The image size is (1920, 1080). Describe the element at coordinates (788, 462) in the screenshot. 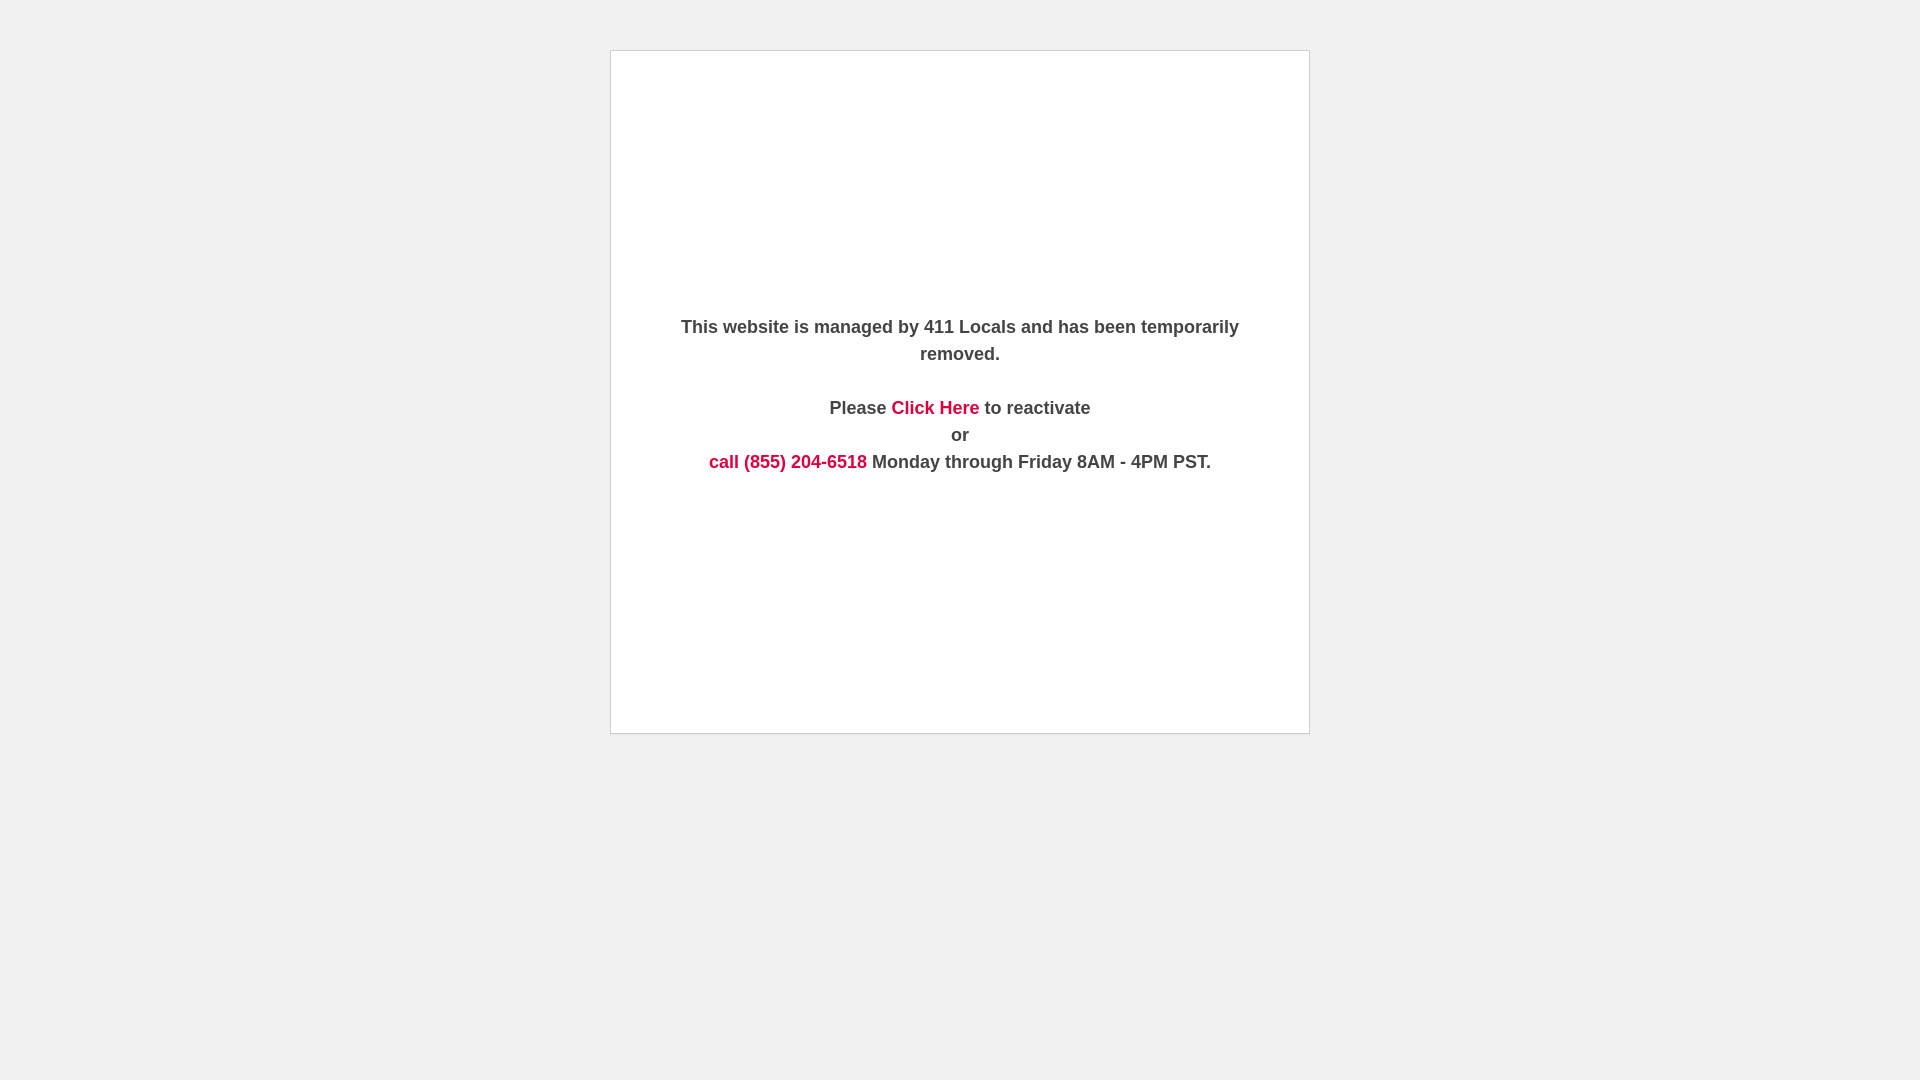

I see `call (855) 204-6518` at that location.